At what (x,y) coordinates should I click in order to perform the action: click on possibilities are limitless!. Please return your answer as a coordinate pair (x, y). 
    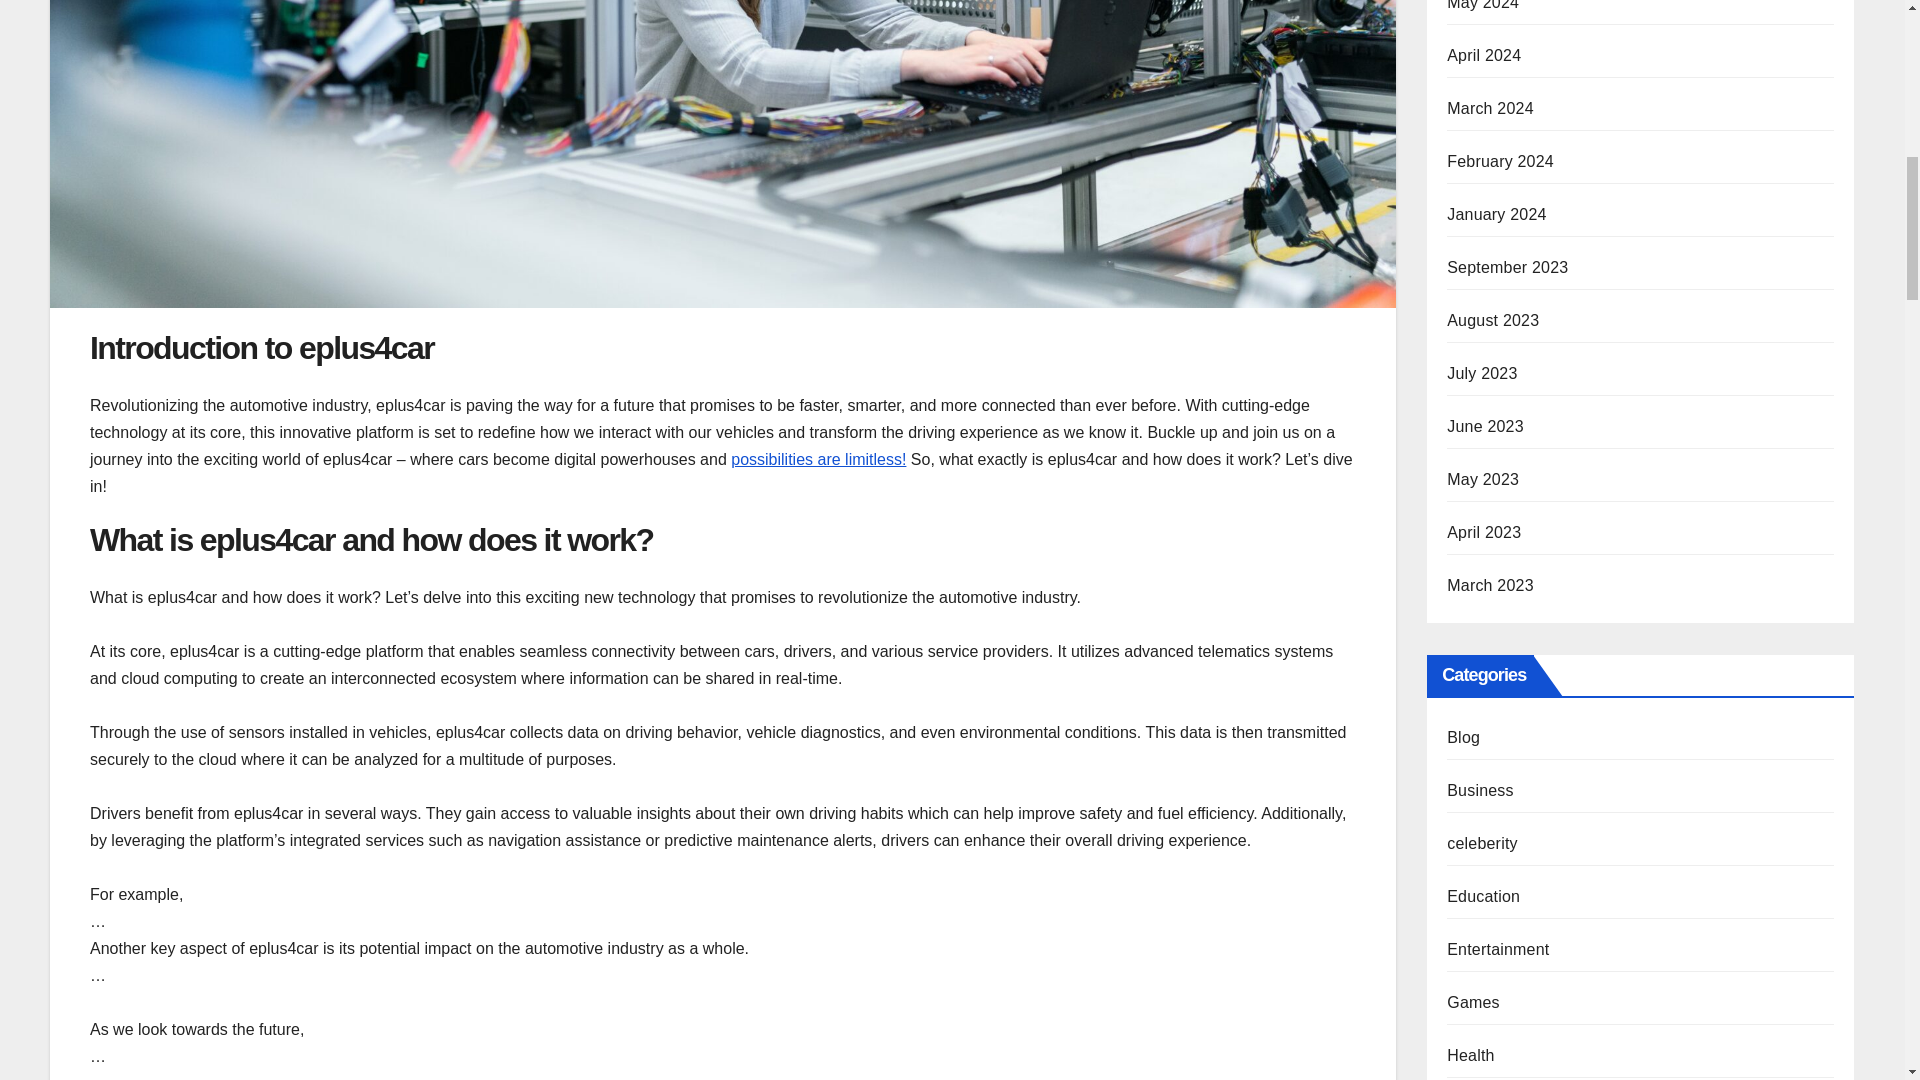
    Looking at the image, I should click on (818, 459).